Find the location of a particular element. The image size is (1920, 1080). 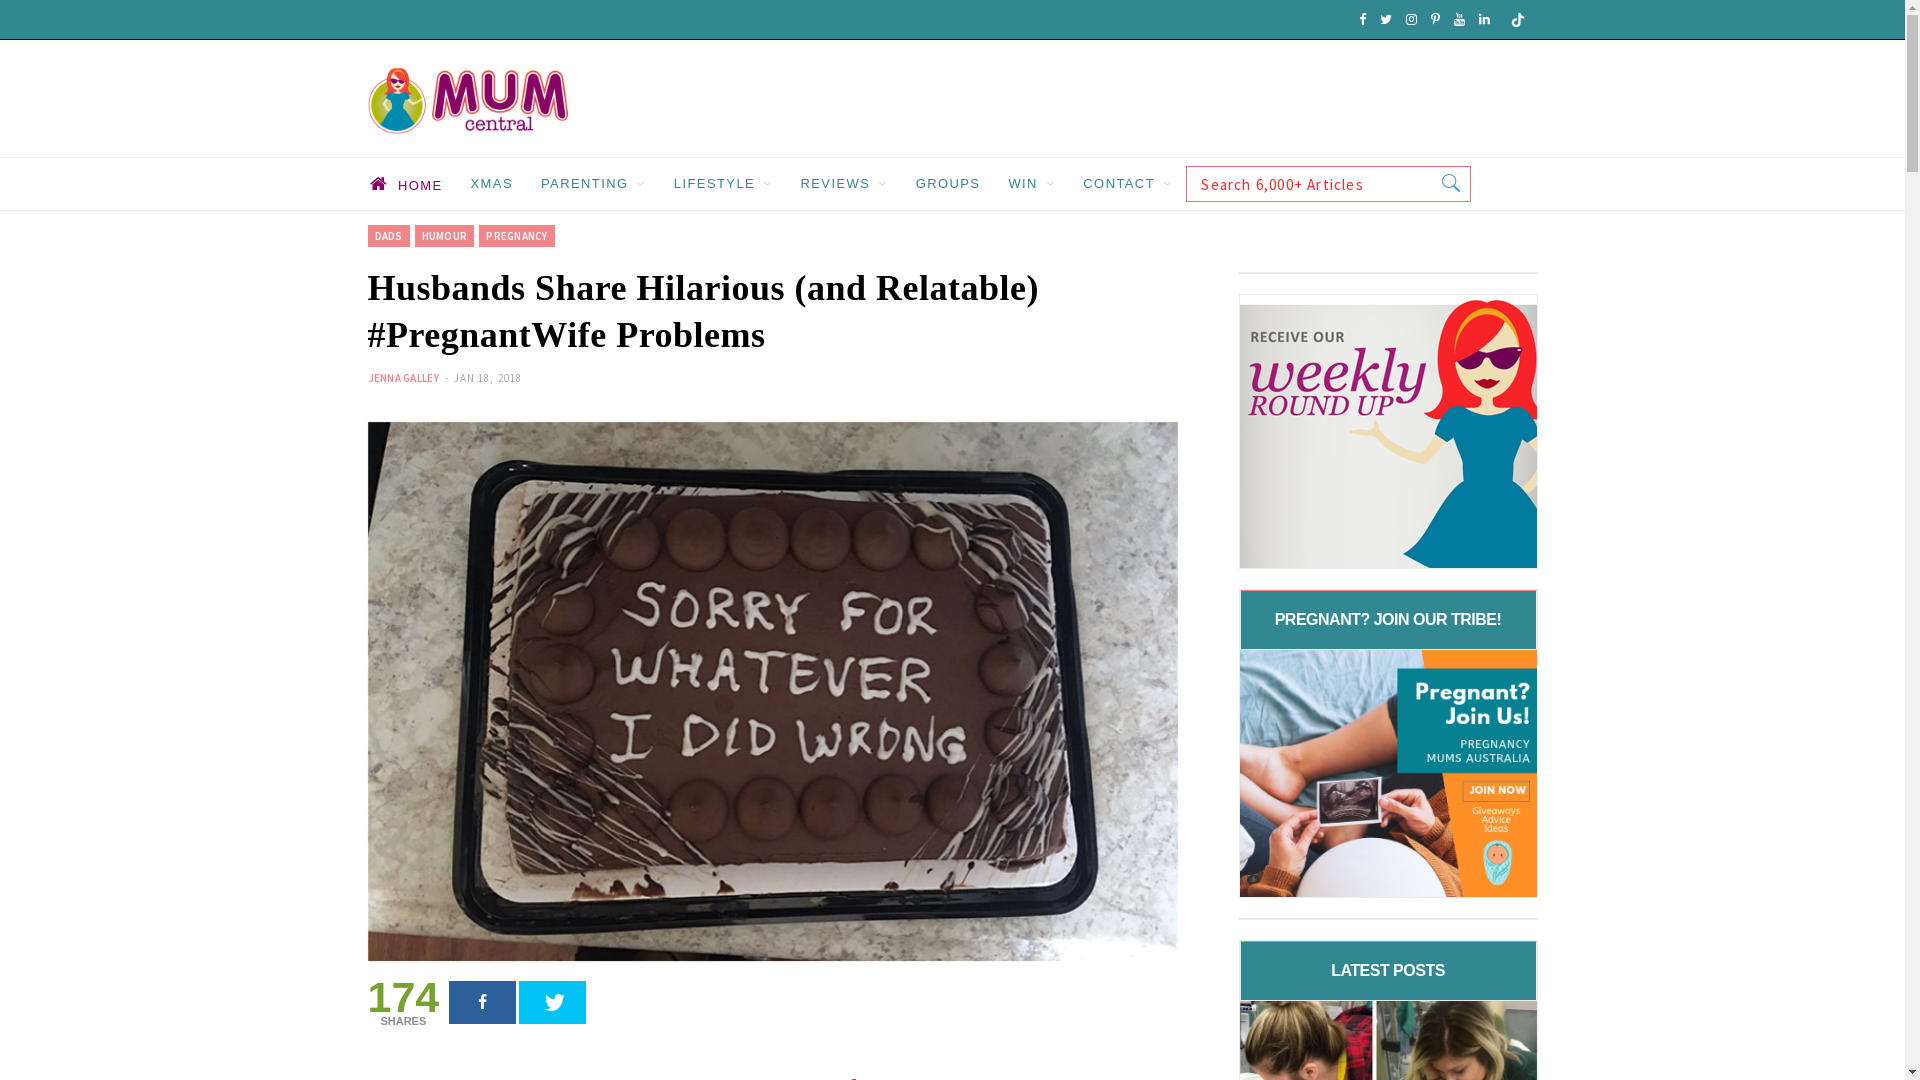

JENNA GALLEY is located at coordinates (404, 378).